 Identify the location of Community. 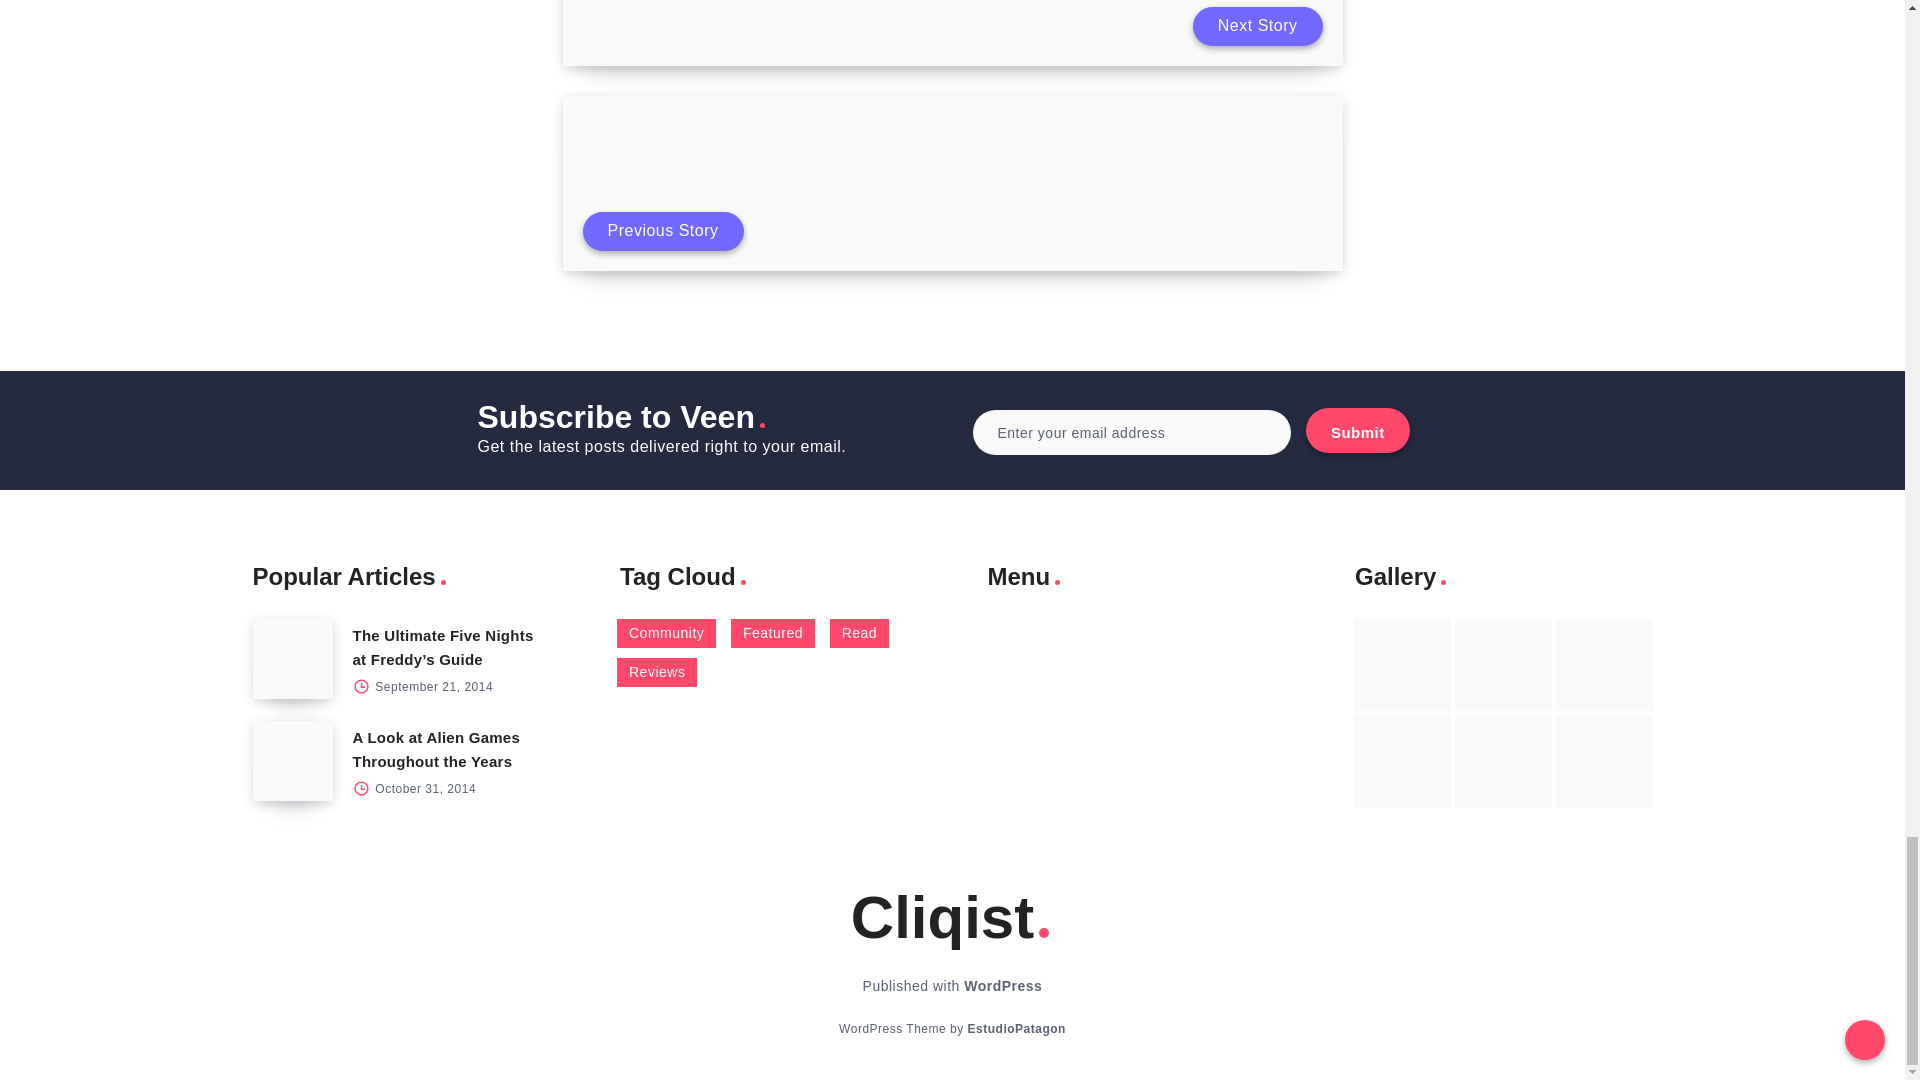
(666, 633).